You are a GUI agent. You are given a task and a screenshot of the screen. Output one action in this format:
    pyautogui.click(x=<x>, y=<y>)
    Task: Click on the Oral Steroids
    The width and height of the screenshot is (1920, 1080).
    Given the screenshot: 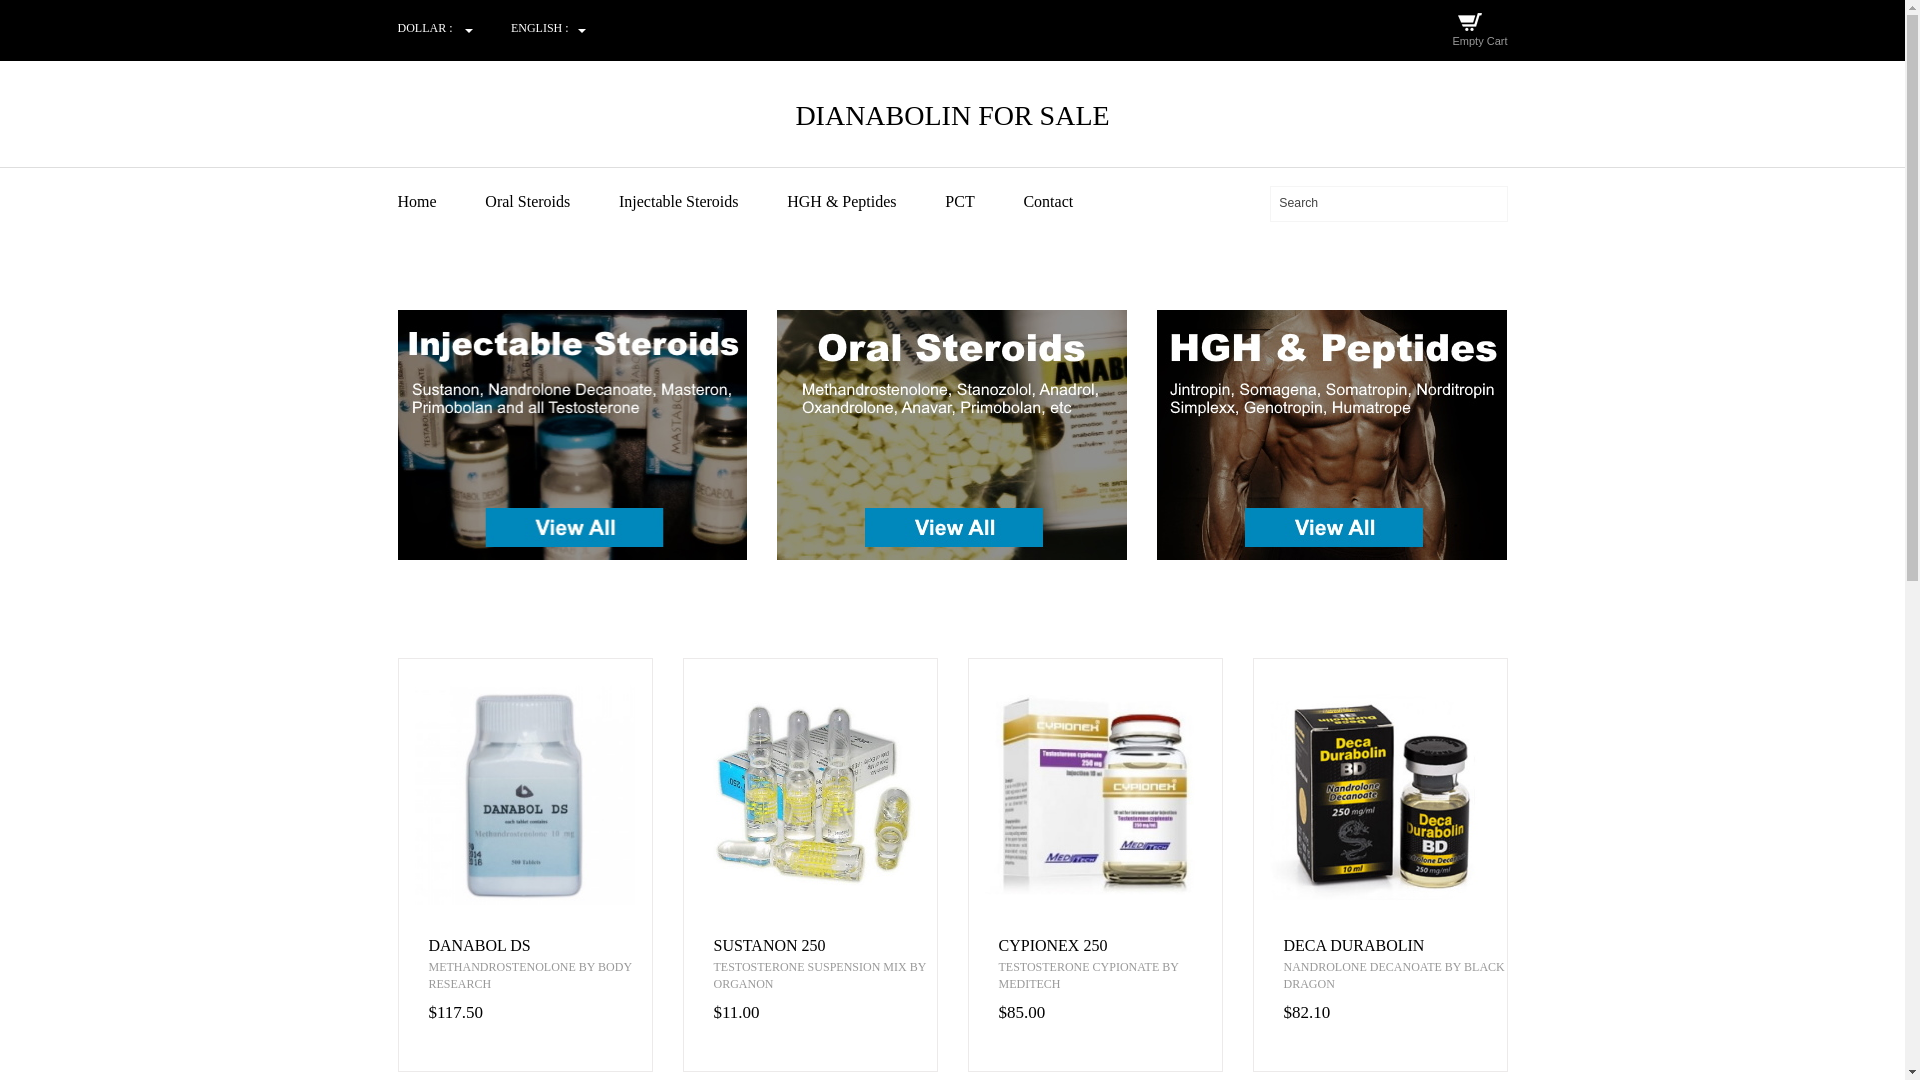 What is the action you would take?
    pyautogui.click(x=550, y=202)
    